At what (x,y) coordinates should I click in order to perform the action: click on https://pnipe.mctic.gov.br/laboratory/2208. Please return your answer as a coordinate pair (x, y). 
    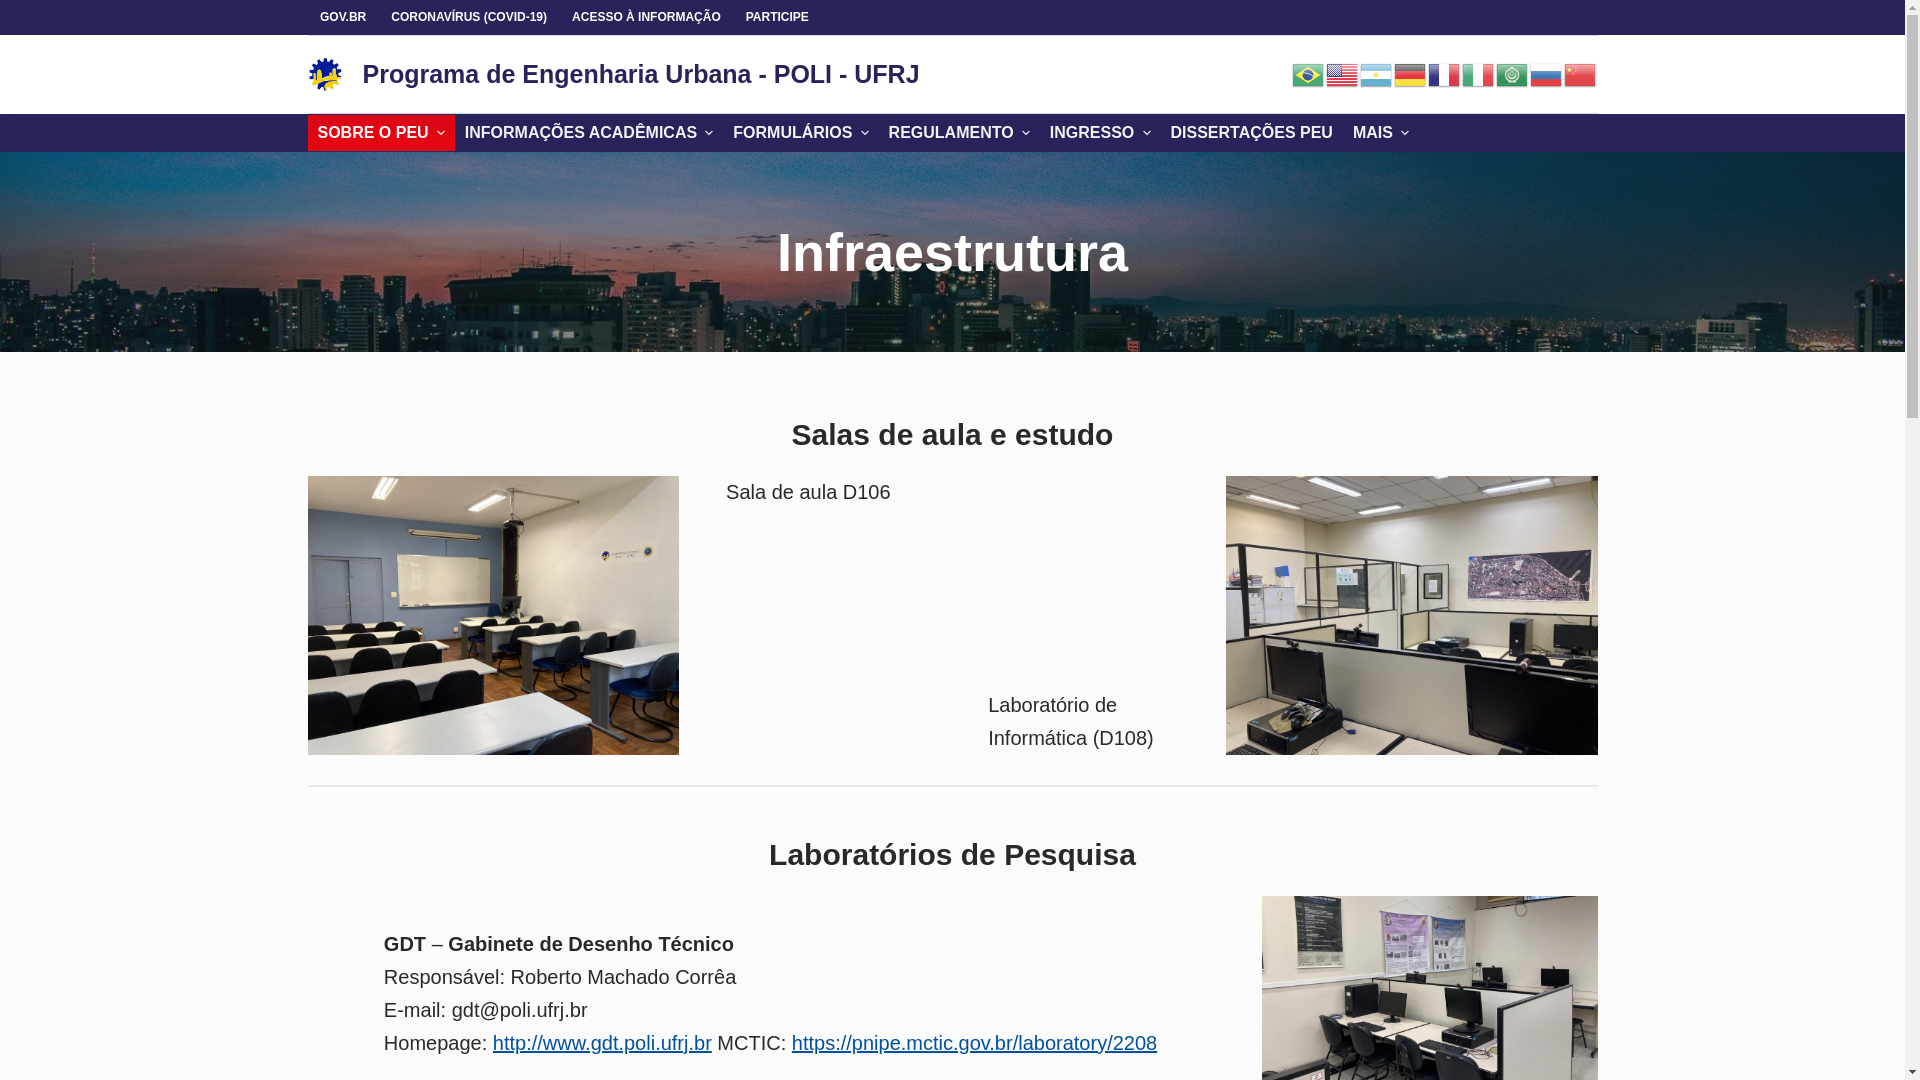
    Looking at the image, I should click on (974, 1043).